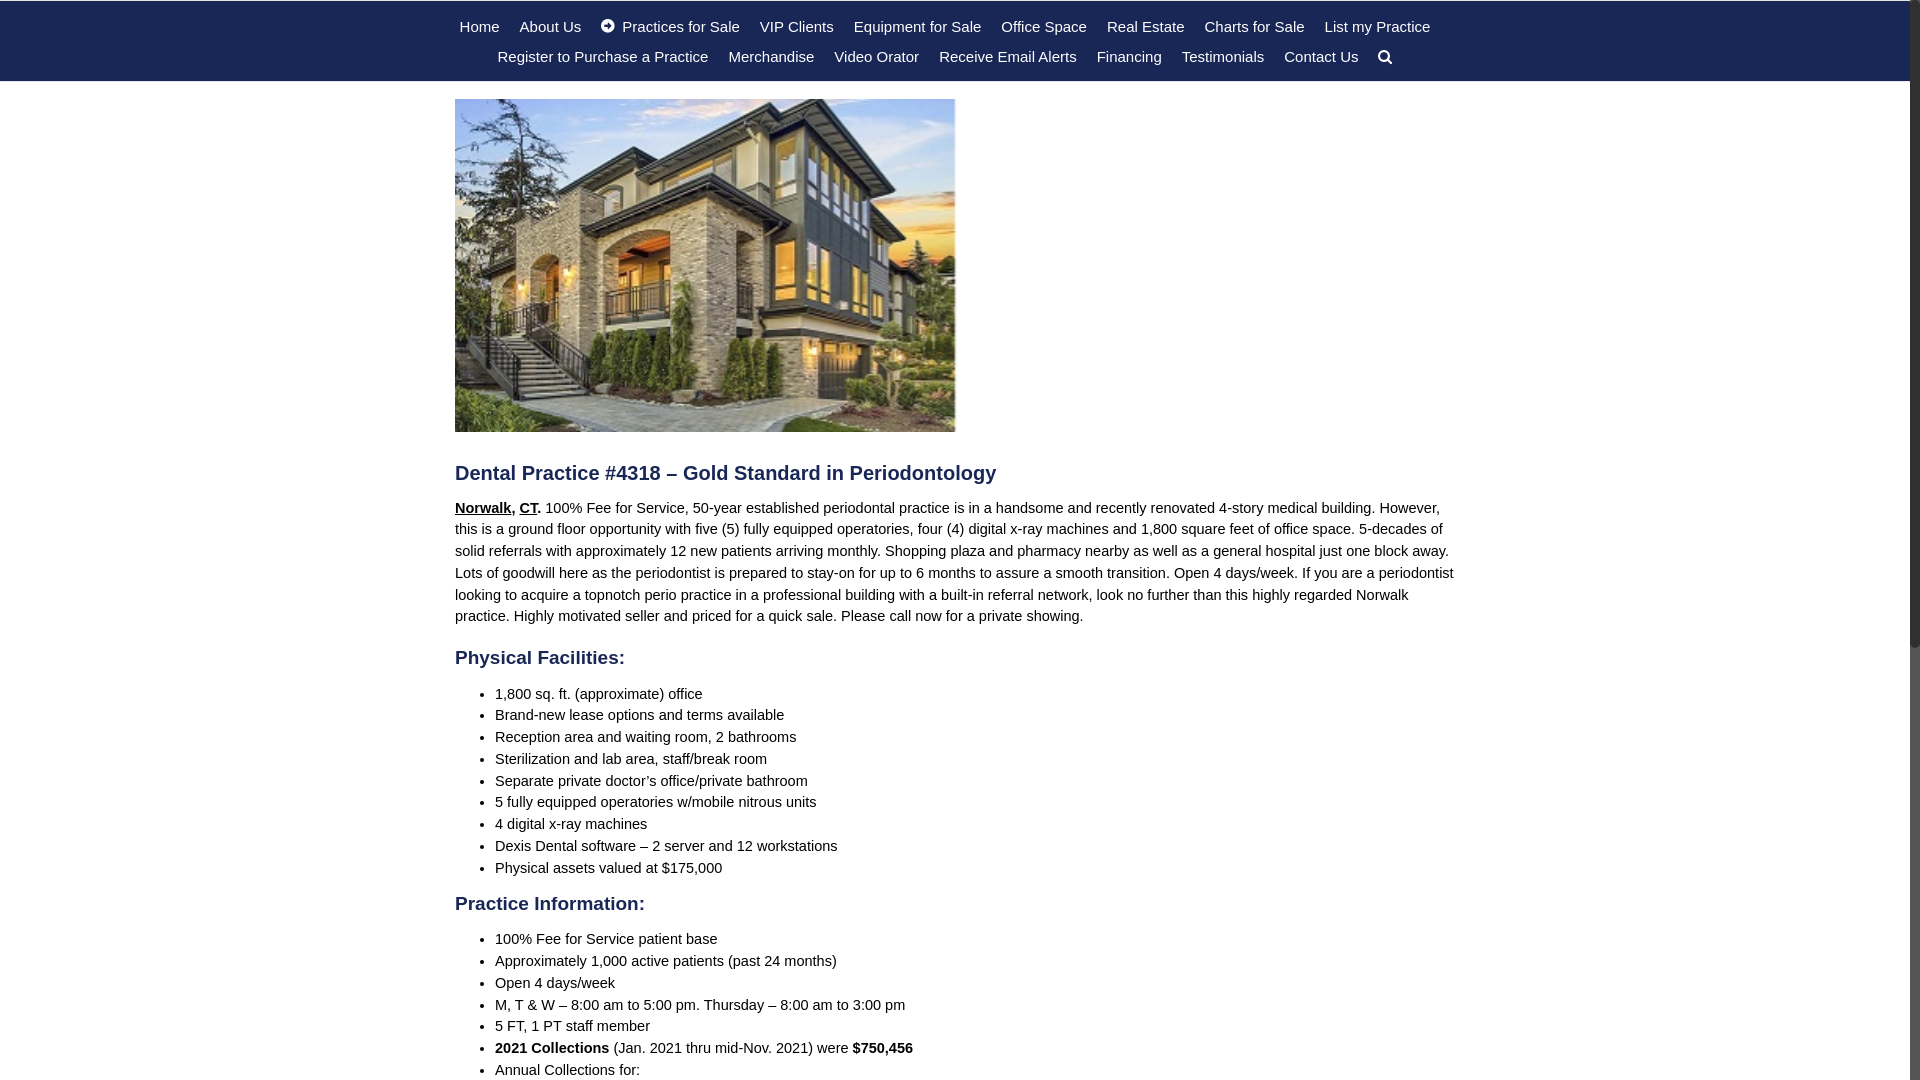 Image resolution: width=1920 pixels, height=1080 pixels. What do you see at coordinates (1008, 56) in the screenshot?
I see `Receive Email Alerts` at bounding box center [1008, 56].